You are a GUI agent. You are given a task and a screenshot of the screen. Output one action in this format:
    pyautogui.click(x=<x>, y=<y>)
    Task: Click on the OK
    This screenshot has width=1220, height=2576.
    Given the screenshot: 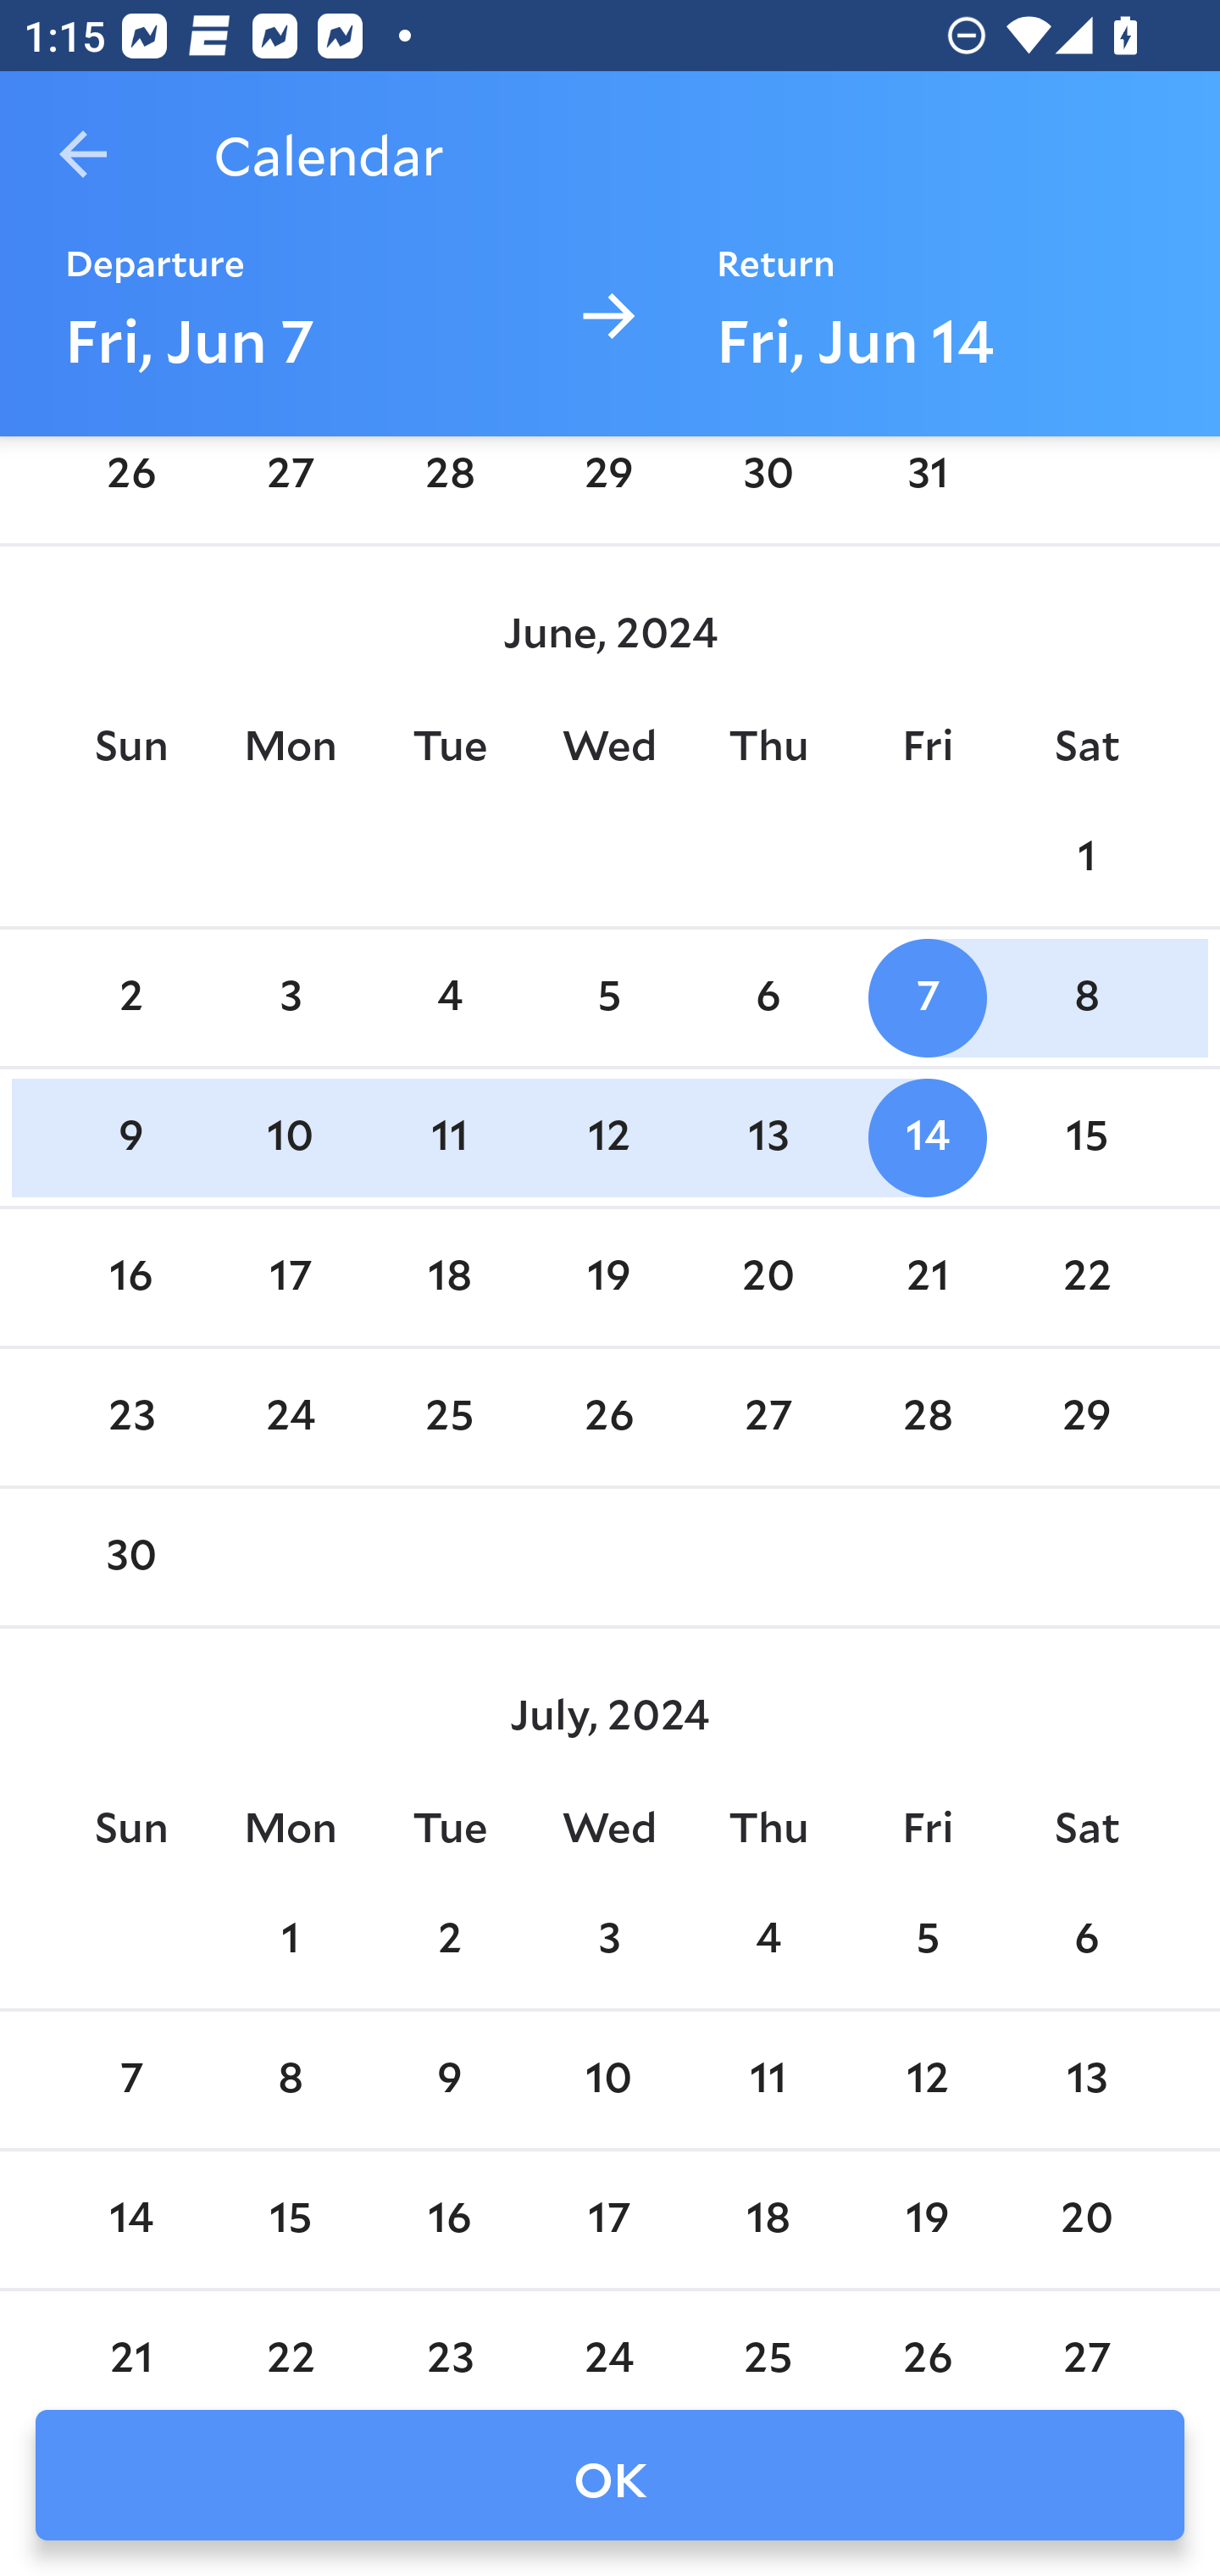 What is the action you would take?
    pyautogui.click(x=610, y=2475)
    